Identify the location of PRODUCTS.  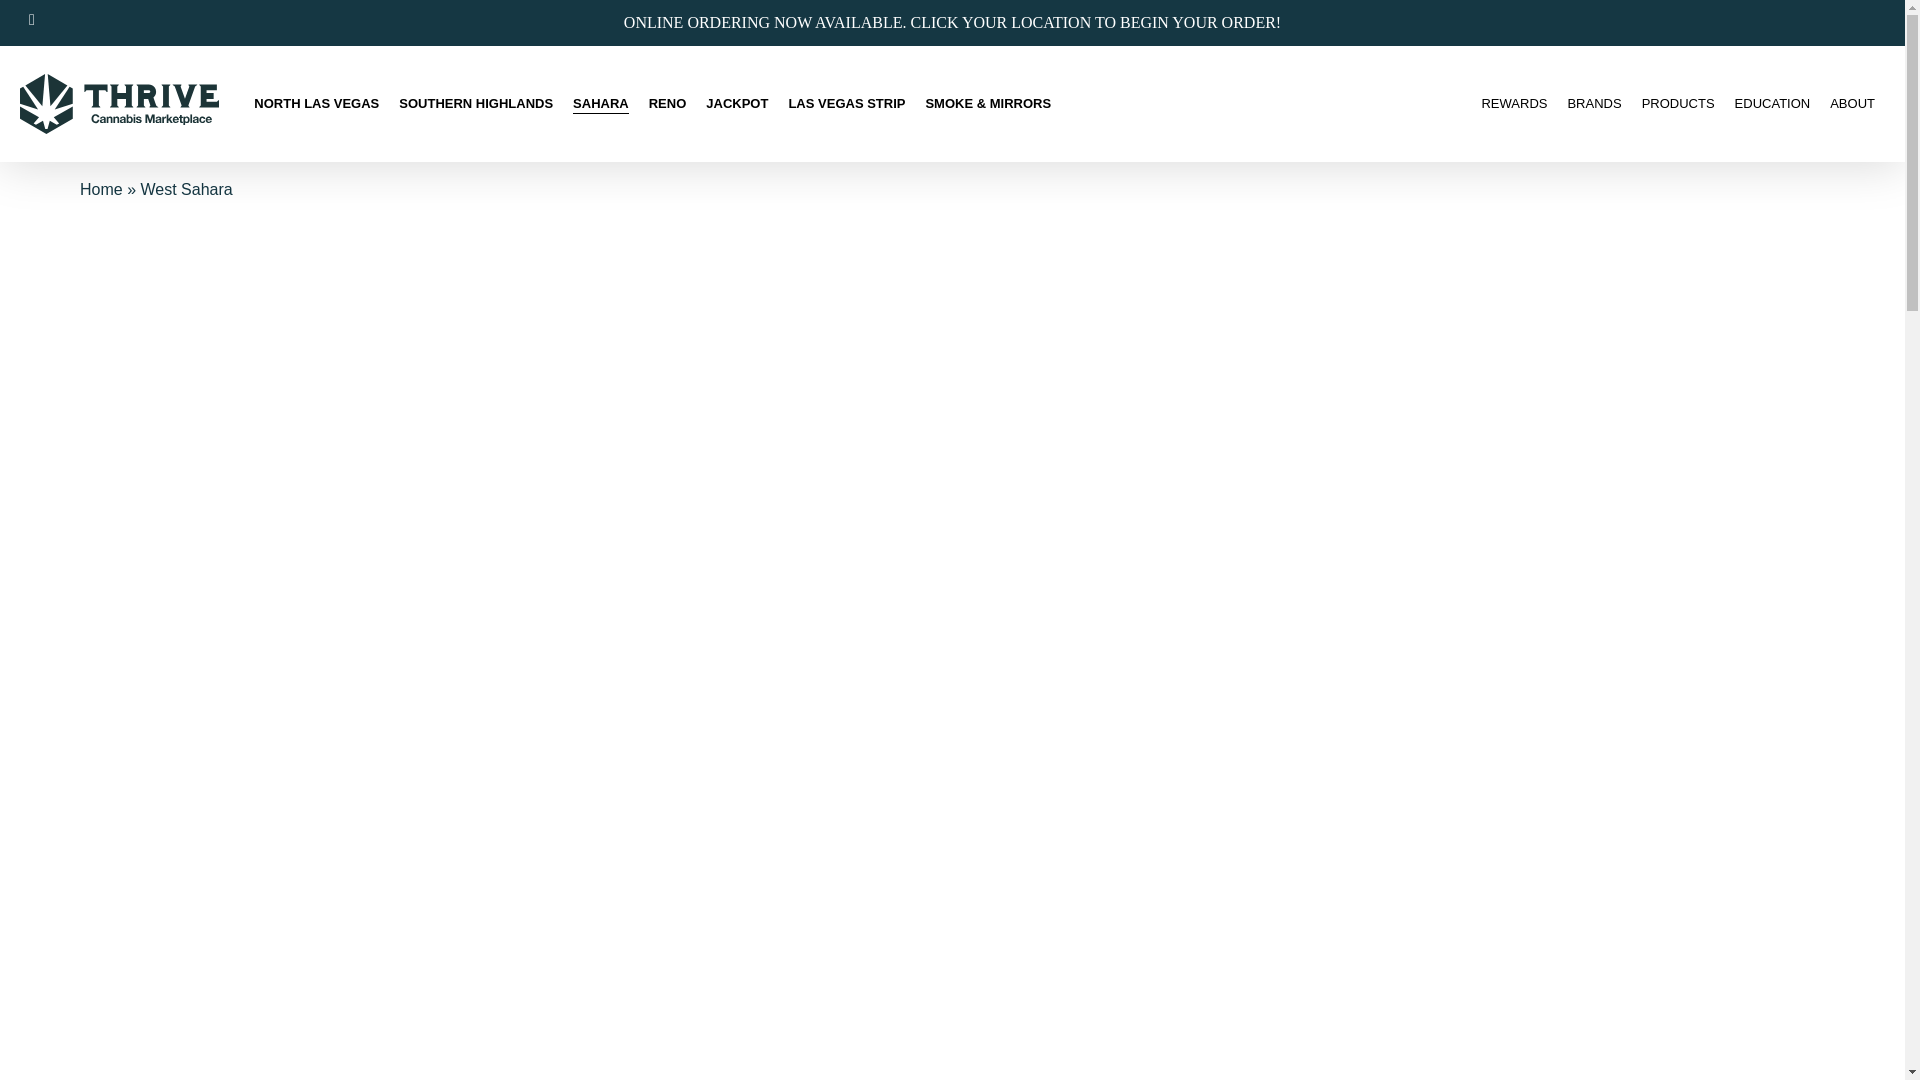
(1678, 104).